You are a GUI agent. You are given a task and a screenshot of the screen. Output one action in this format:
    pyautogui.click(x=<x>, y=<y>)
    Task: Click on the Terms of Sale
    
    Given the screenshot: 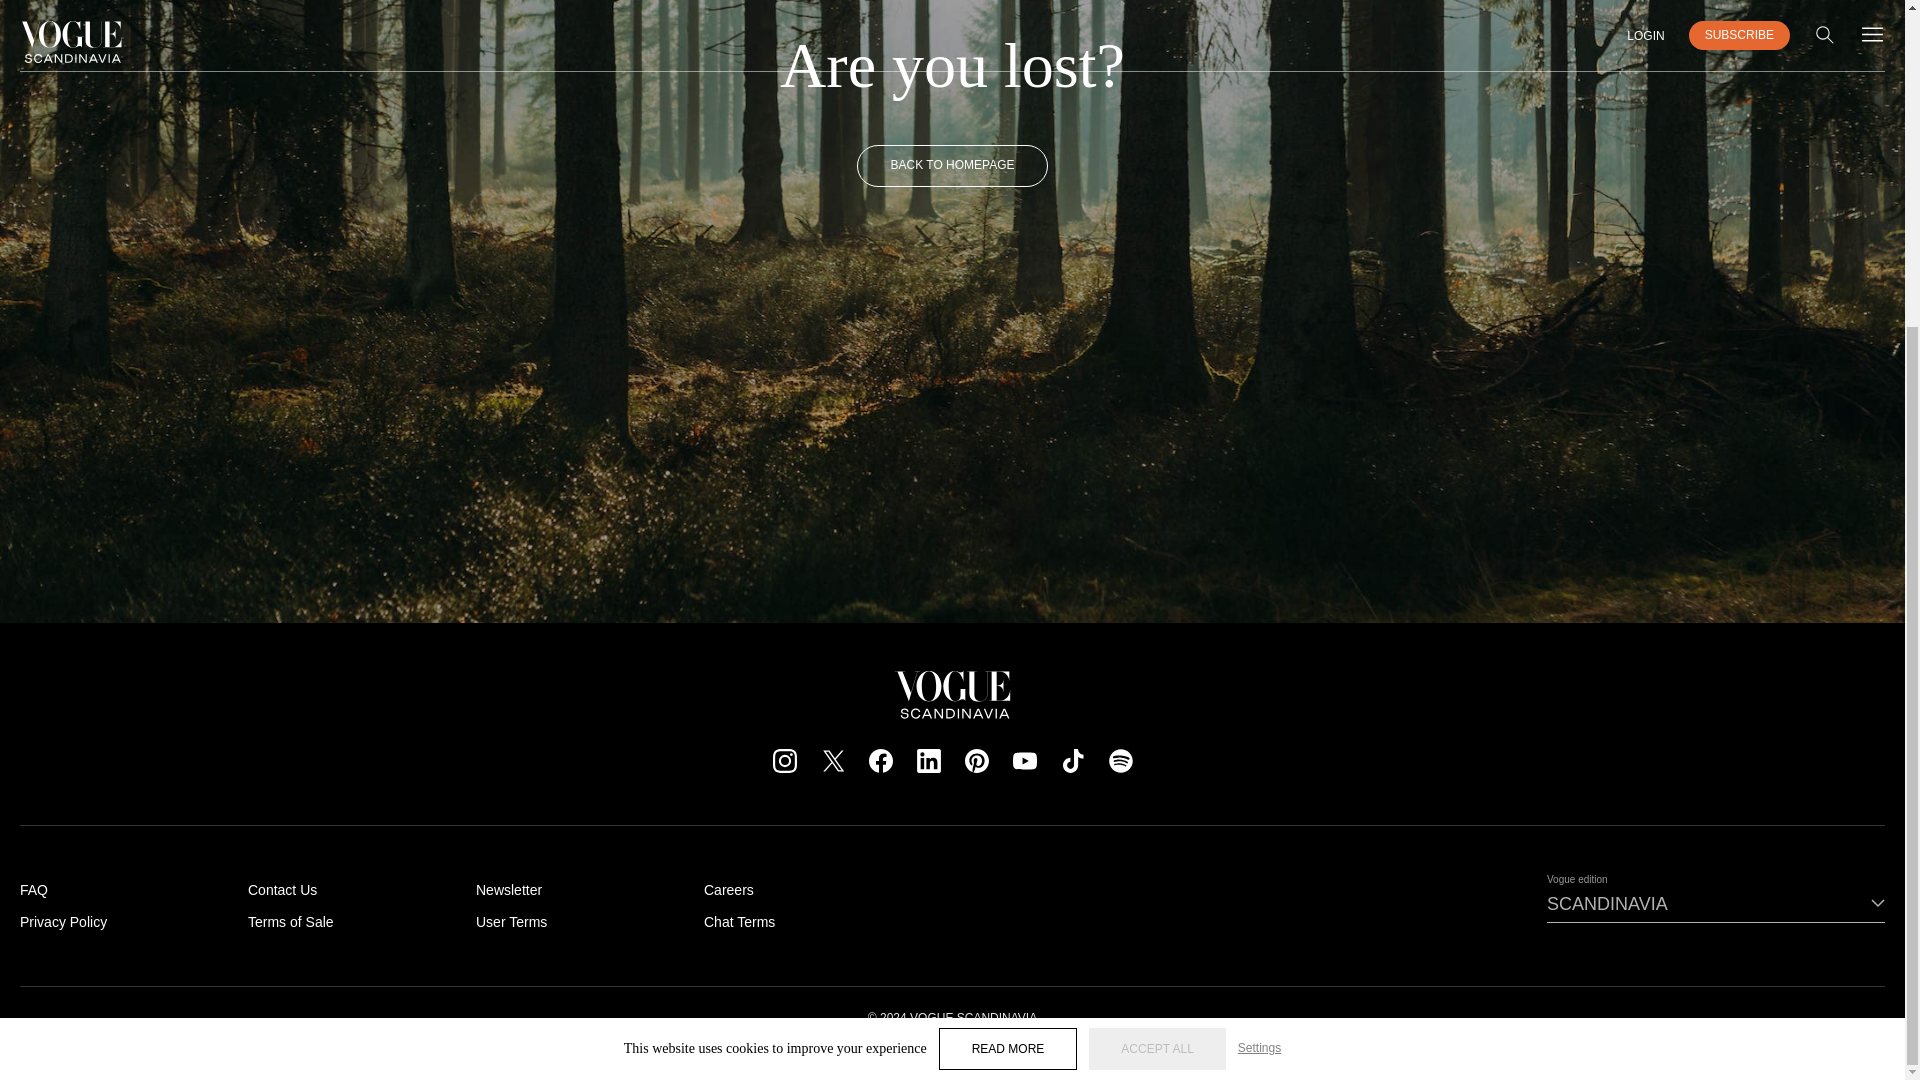 What is the action you would take?
    pyautogui.click(x=290, y=921)
    